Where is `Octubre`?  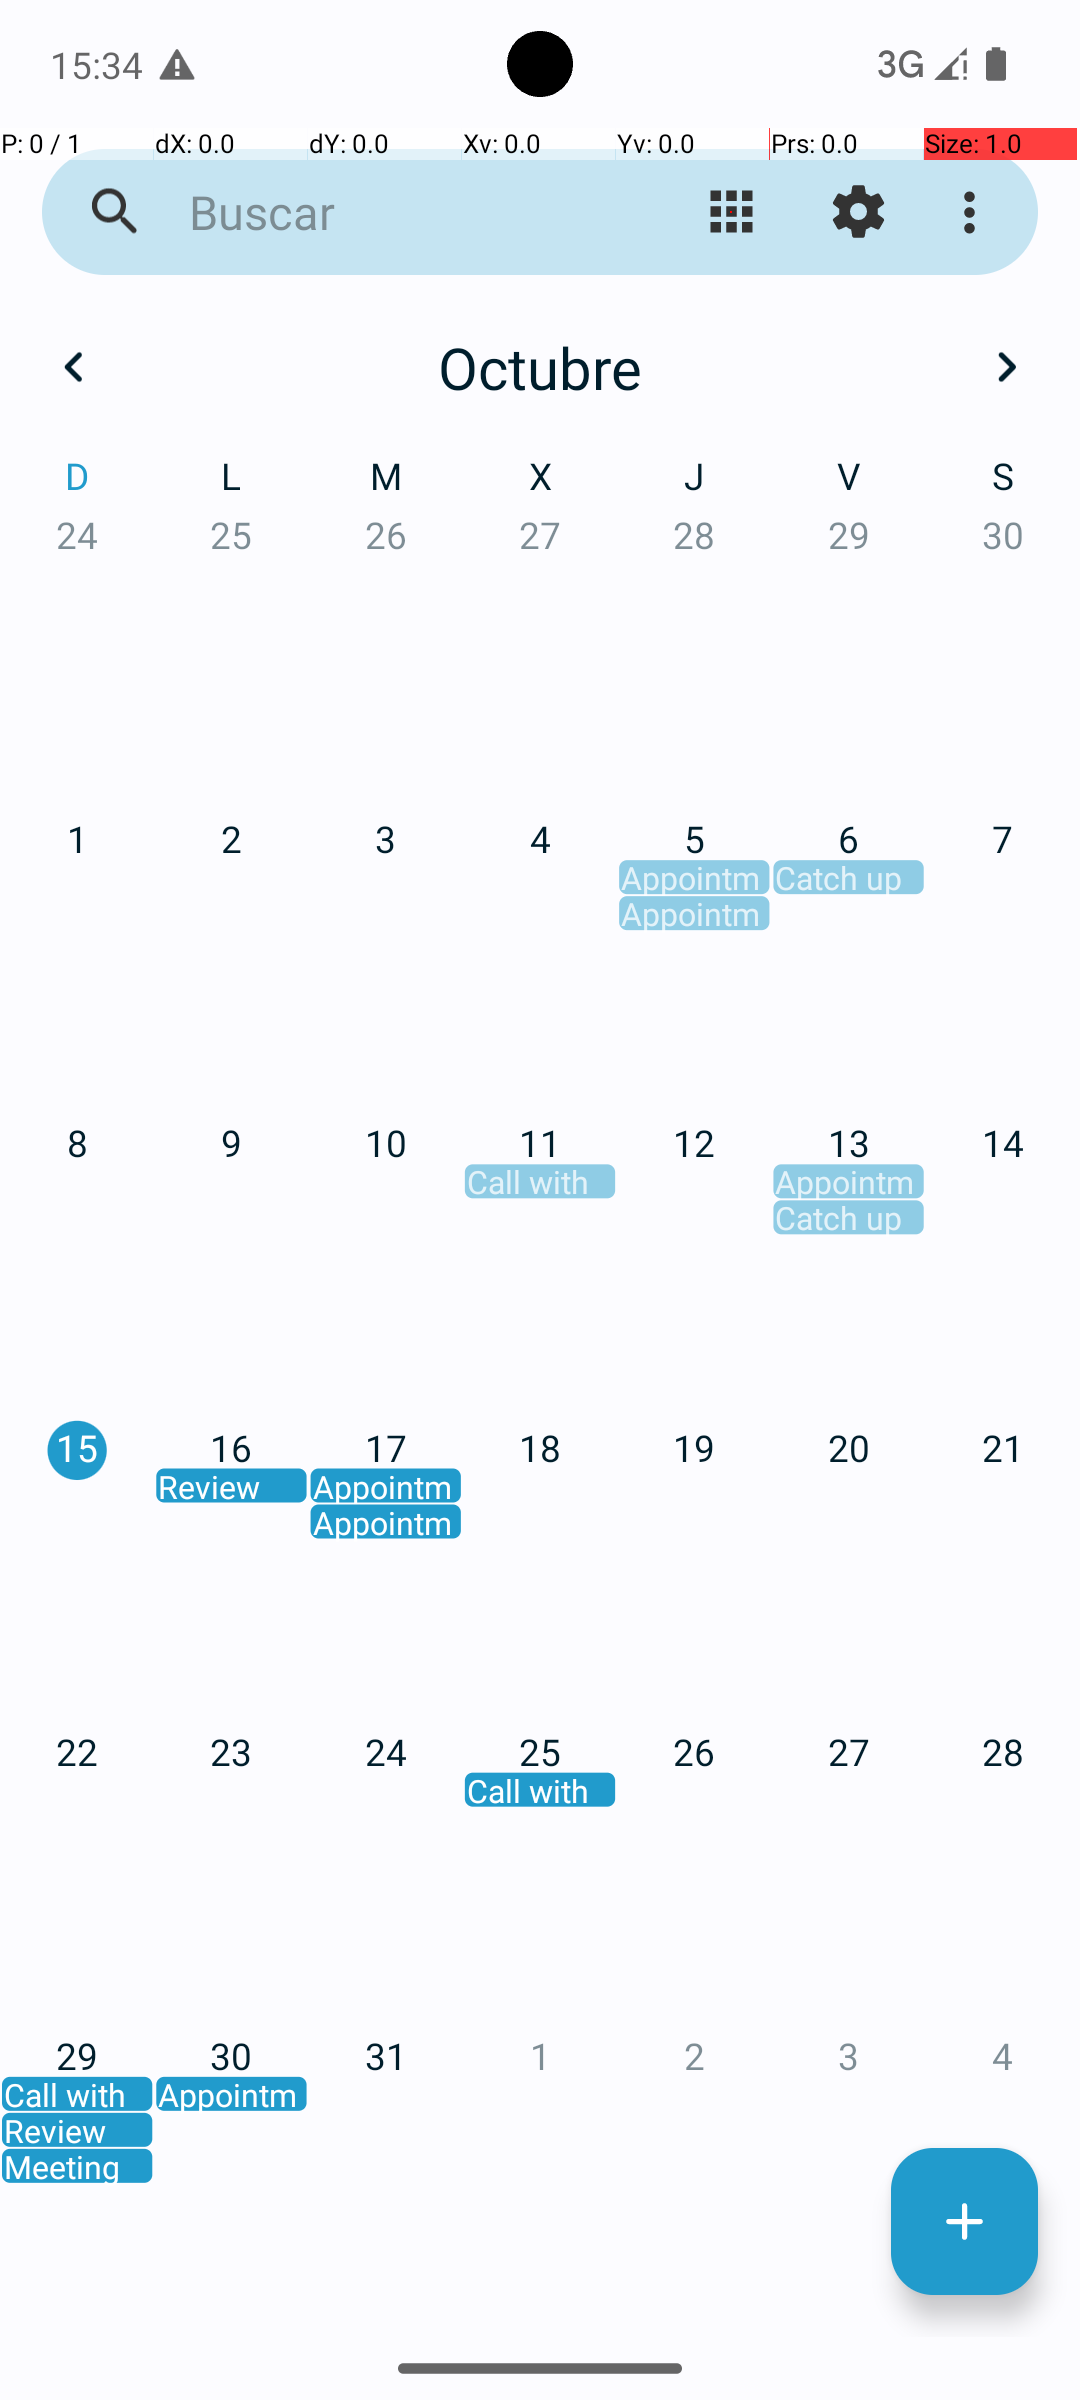
Octubre is located at coordinates (540, 367).